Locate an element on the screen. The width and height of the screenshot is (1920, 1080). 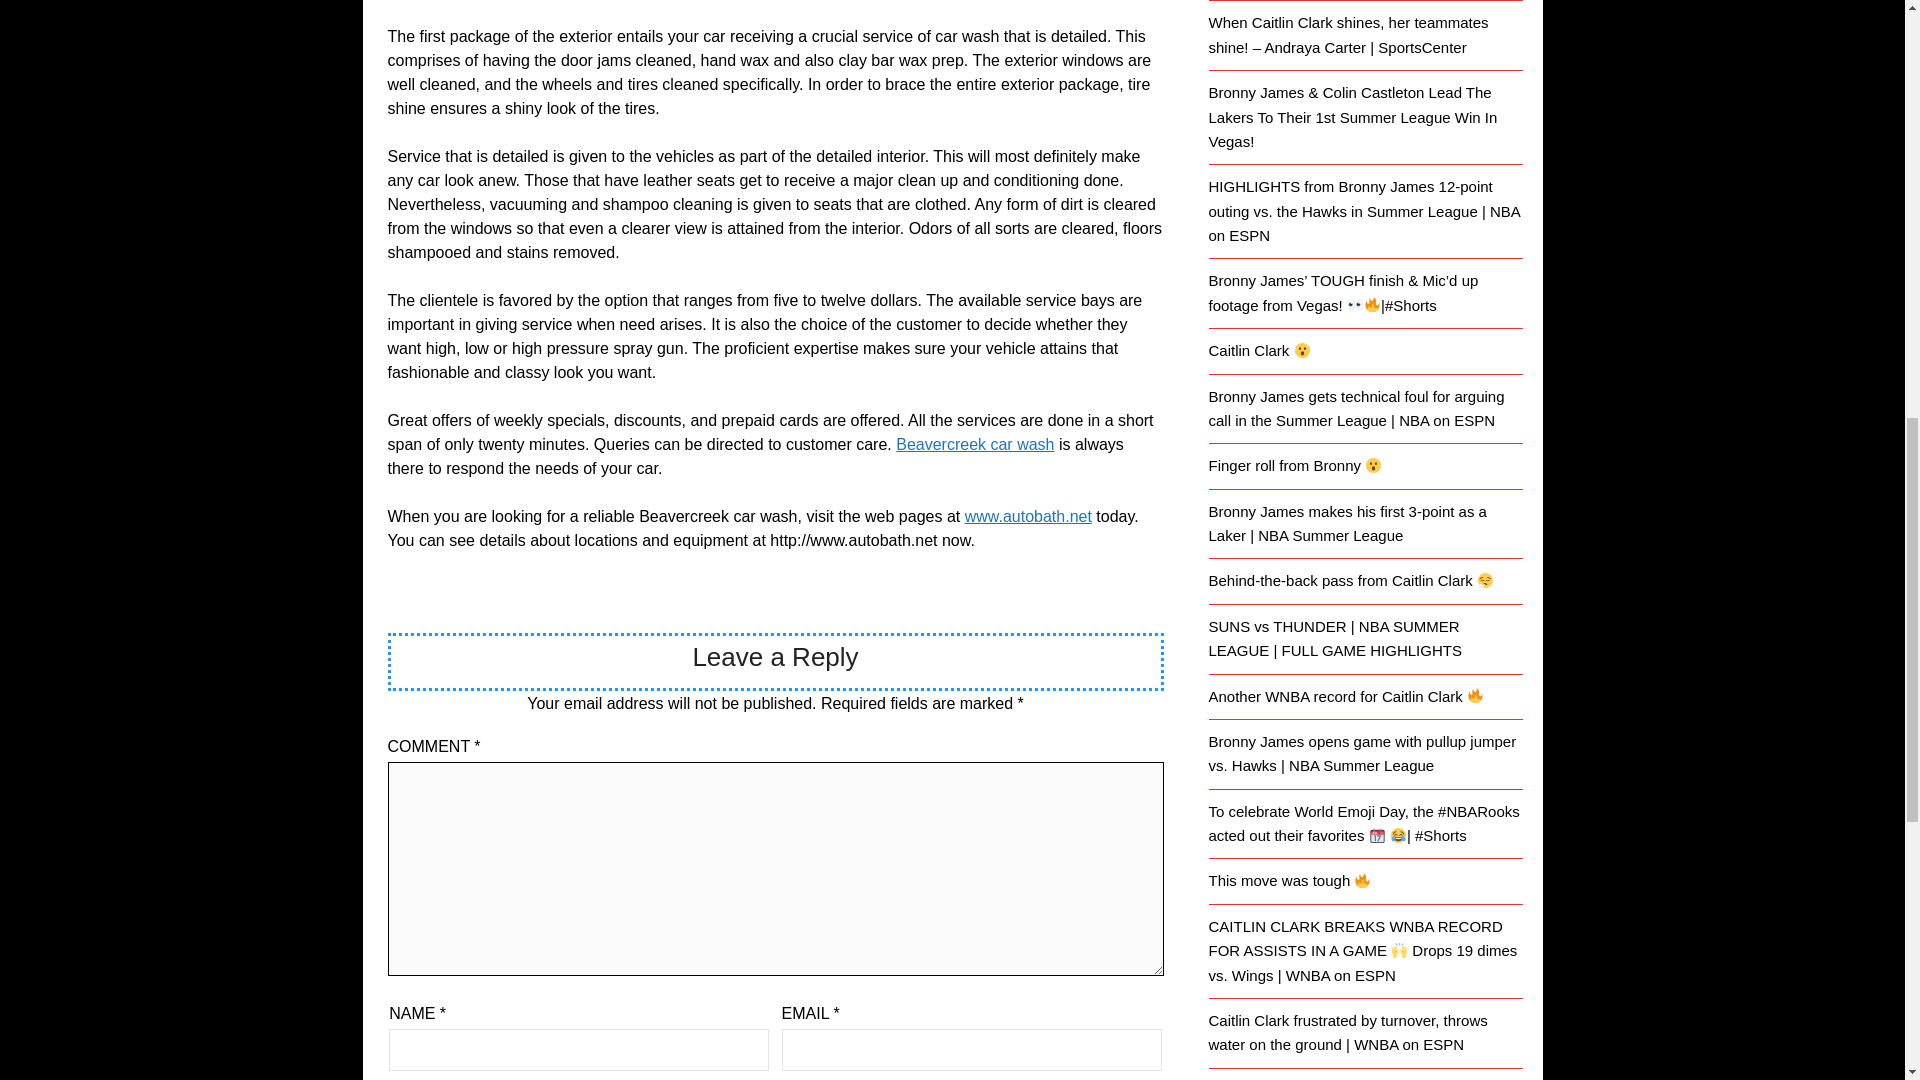
Finger roll from Bronny is located at coordinates (1294, 465).